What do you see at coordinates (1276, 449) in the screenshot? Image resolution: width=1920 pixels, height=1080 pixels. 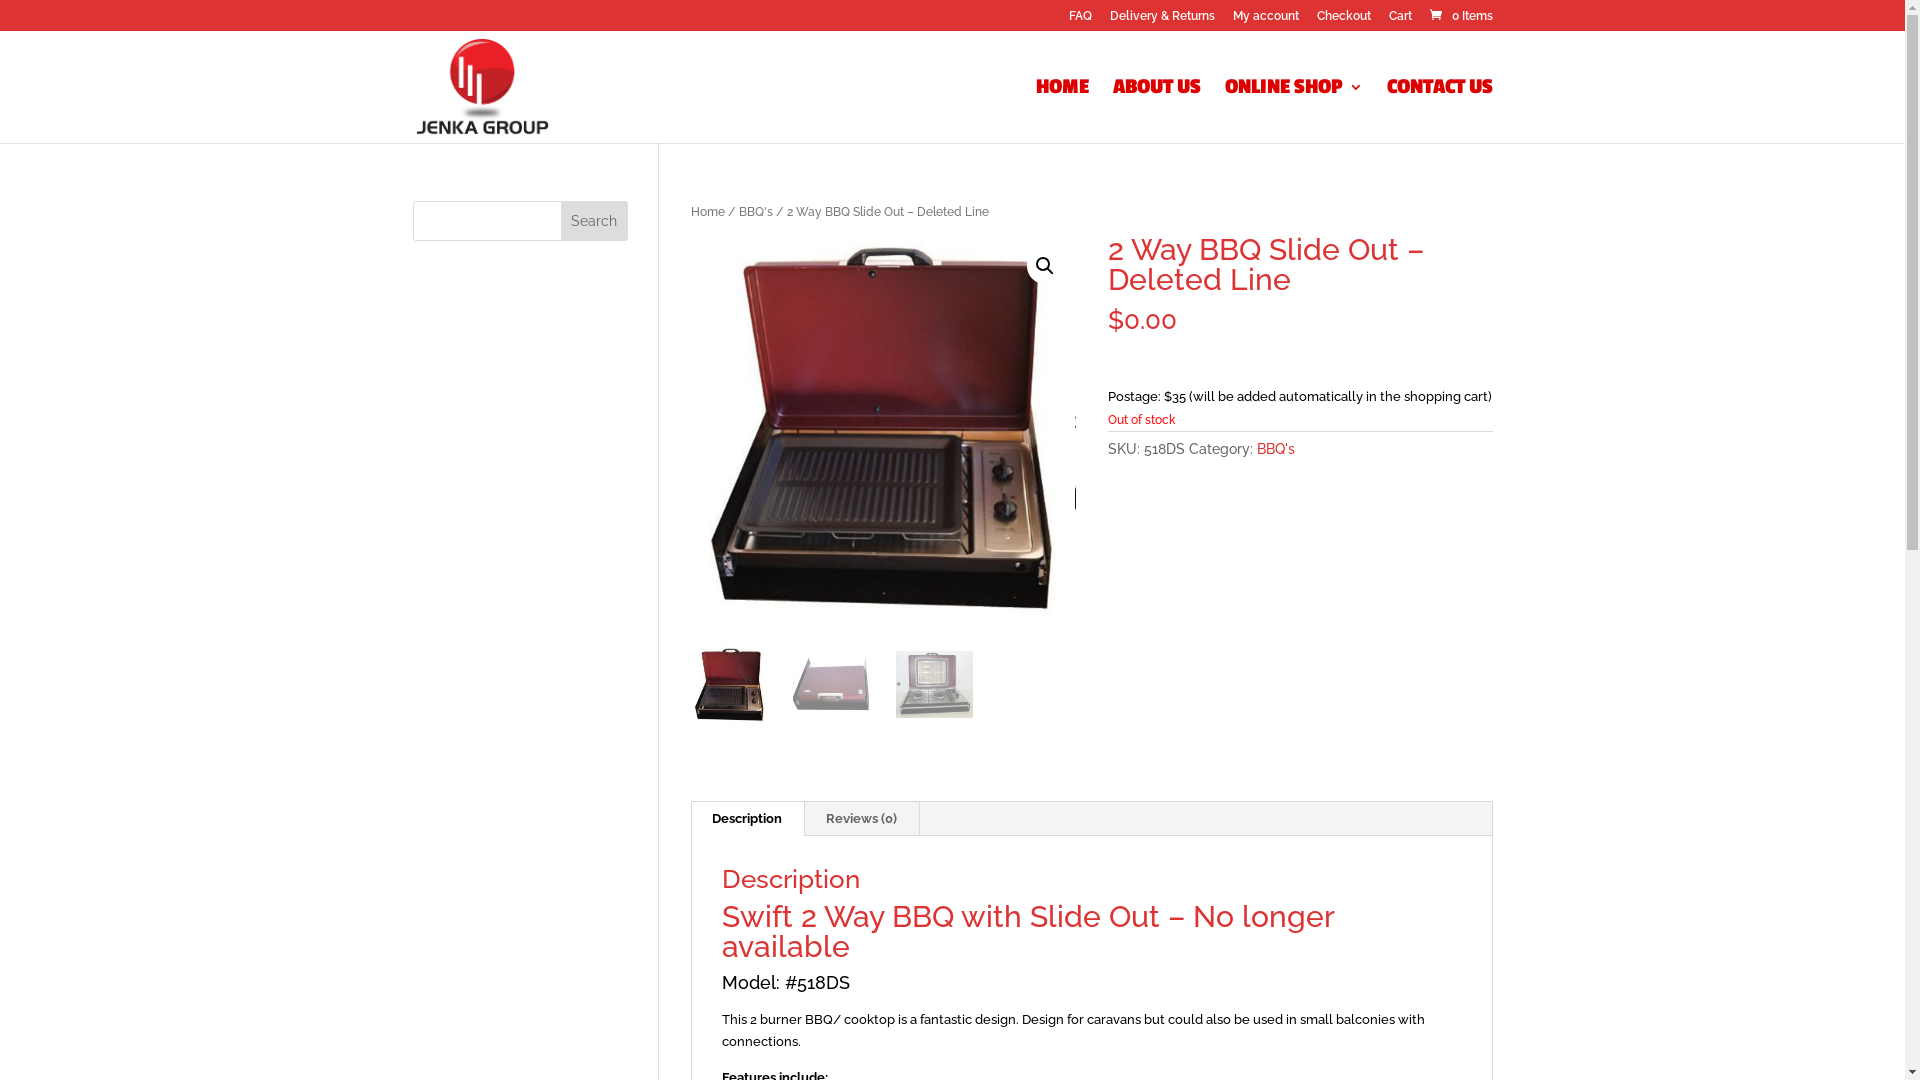 I see `BBQ's` at bounding box center [1276, 449].